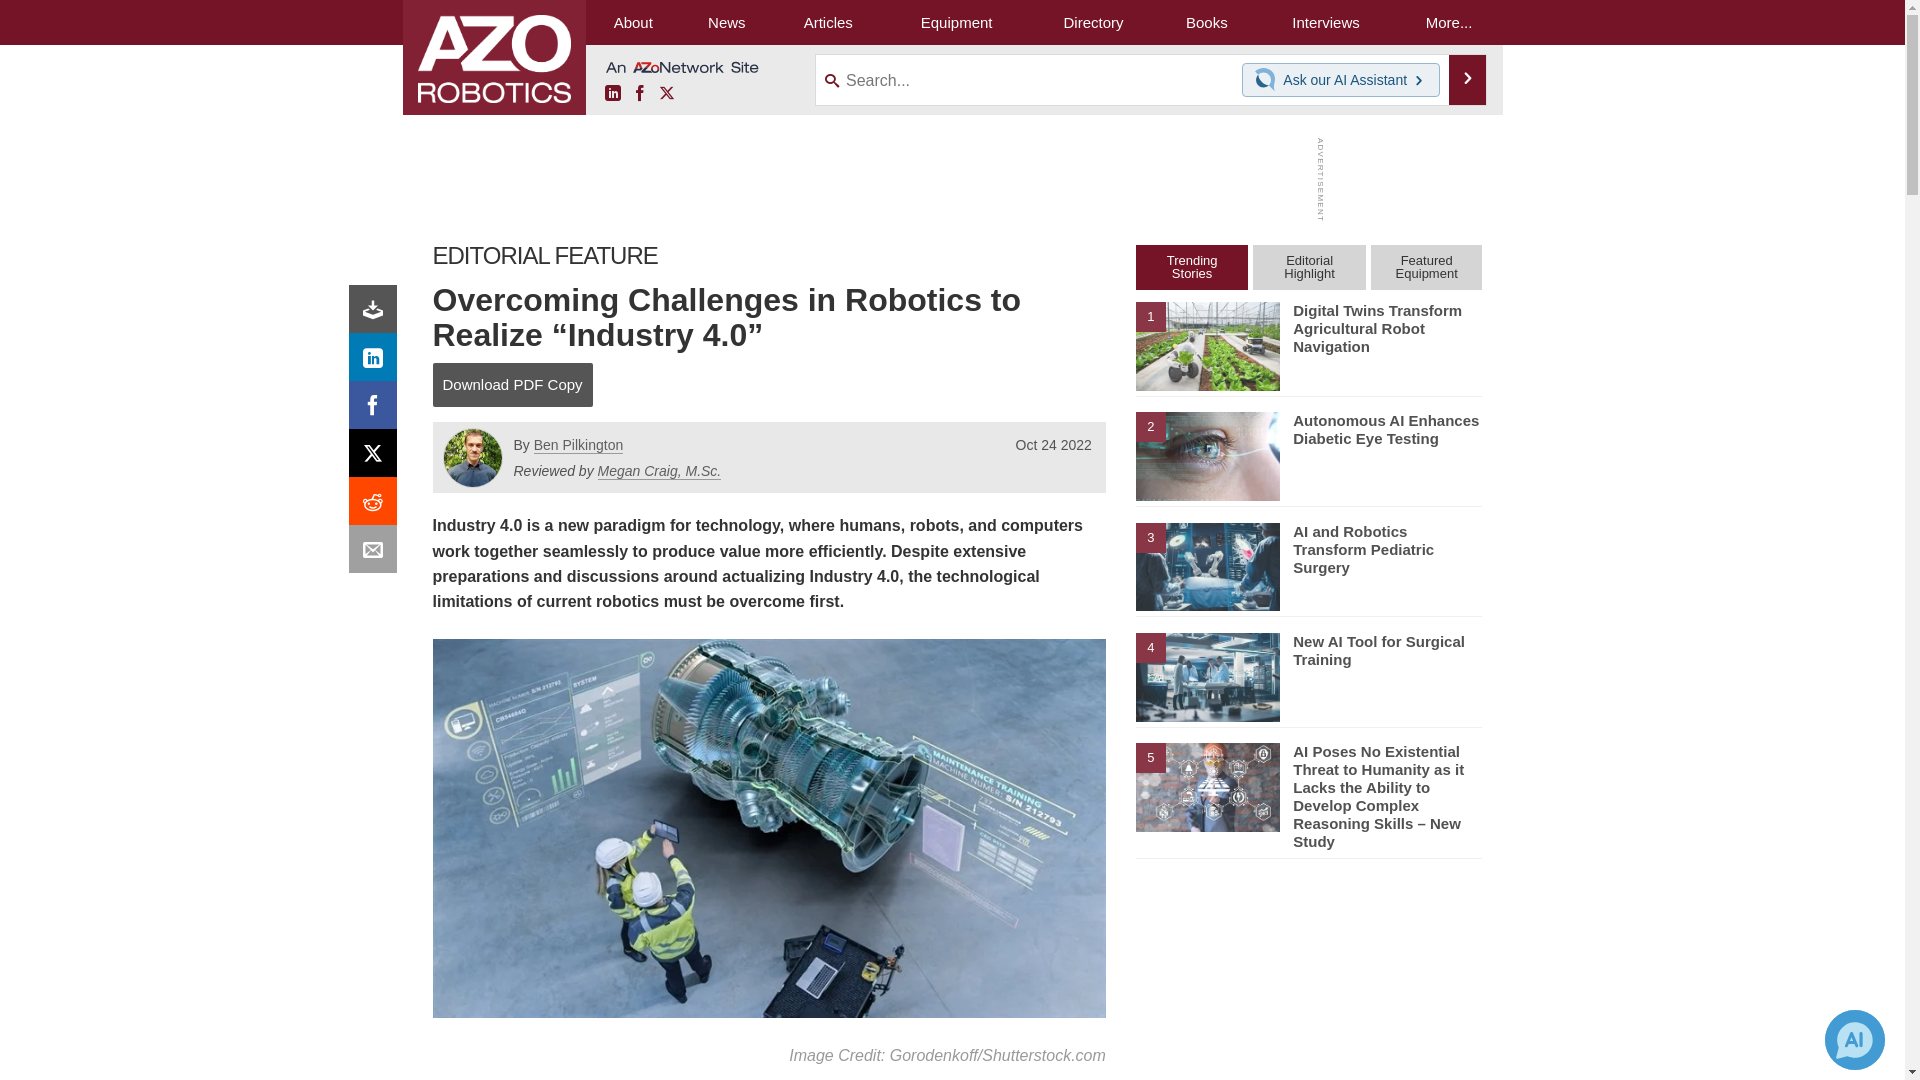  I want to click on X, so click(377, 458).